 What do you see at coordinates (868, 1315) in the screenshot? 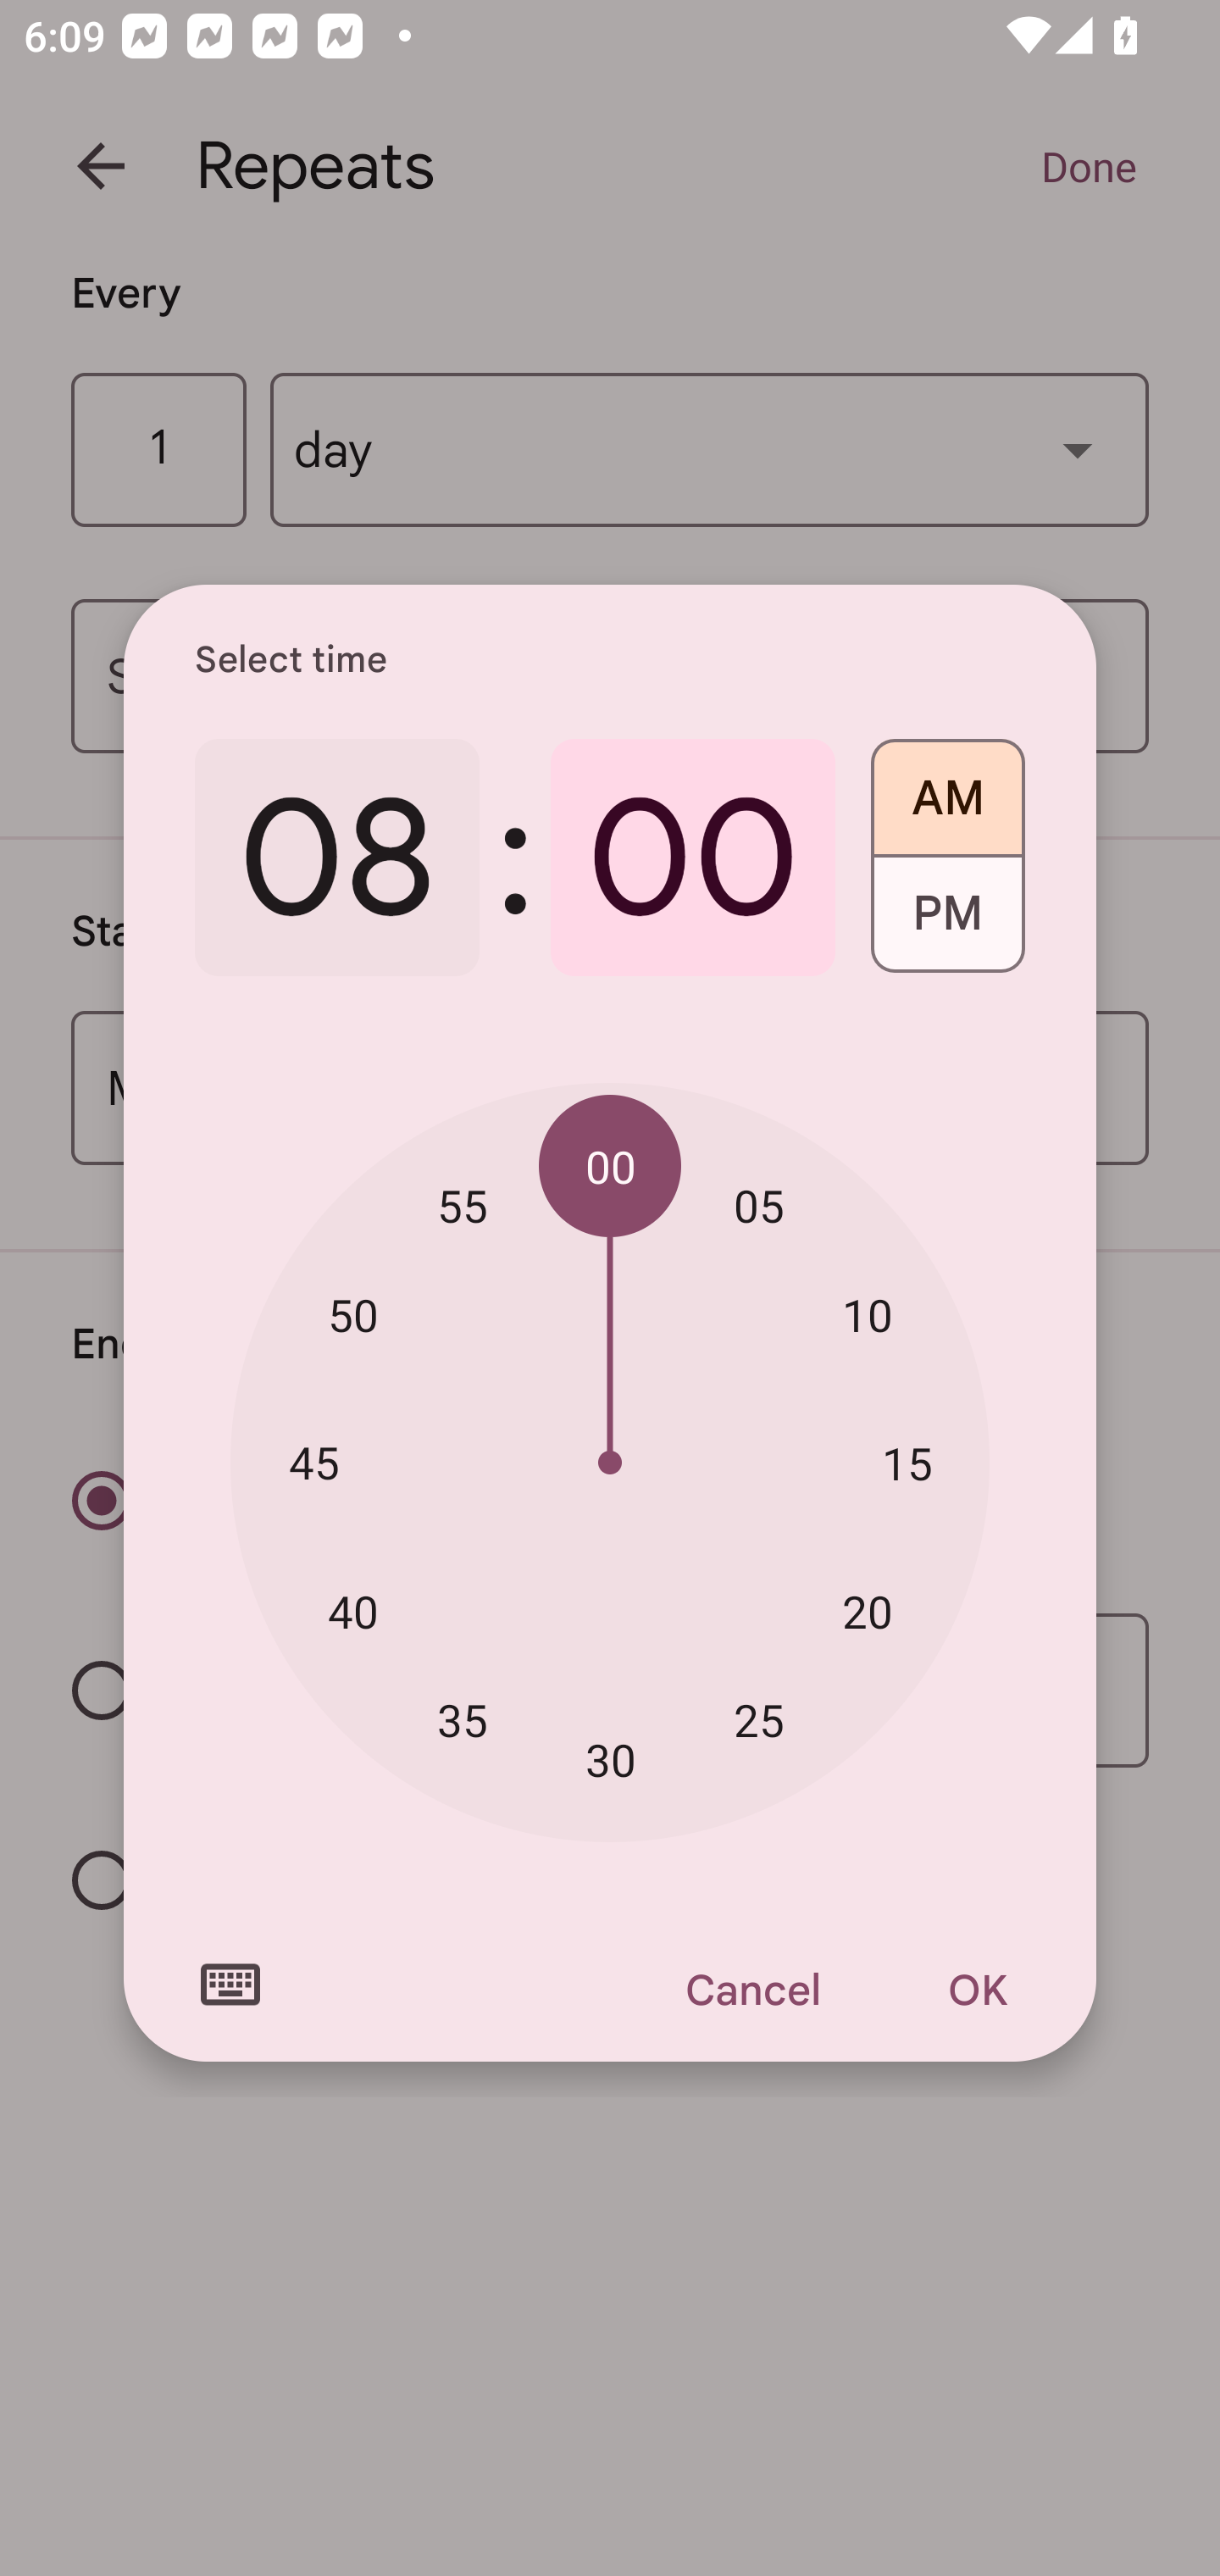
I see `10 10 minutes` at bounding box center [868, 1315].